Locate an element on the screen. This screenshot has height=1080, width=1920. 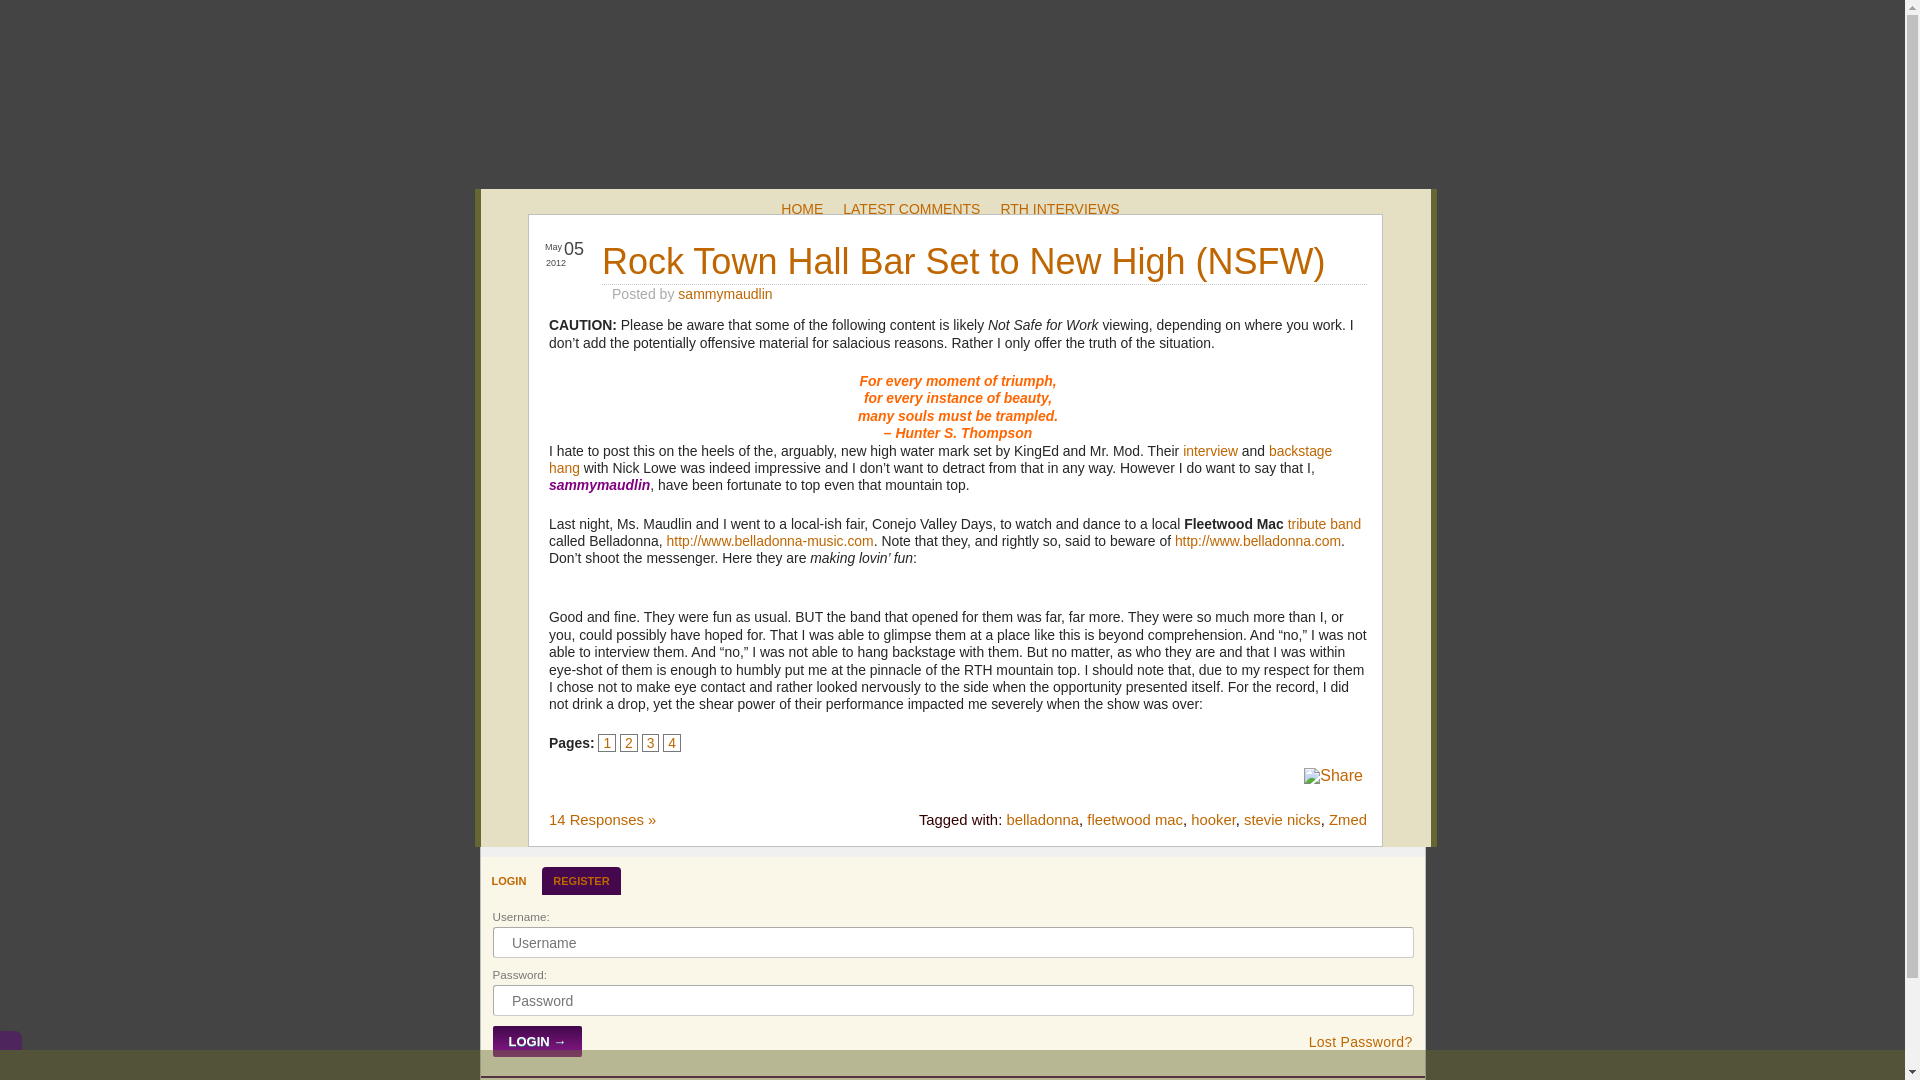
4 is located at coordinates (672, 742).